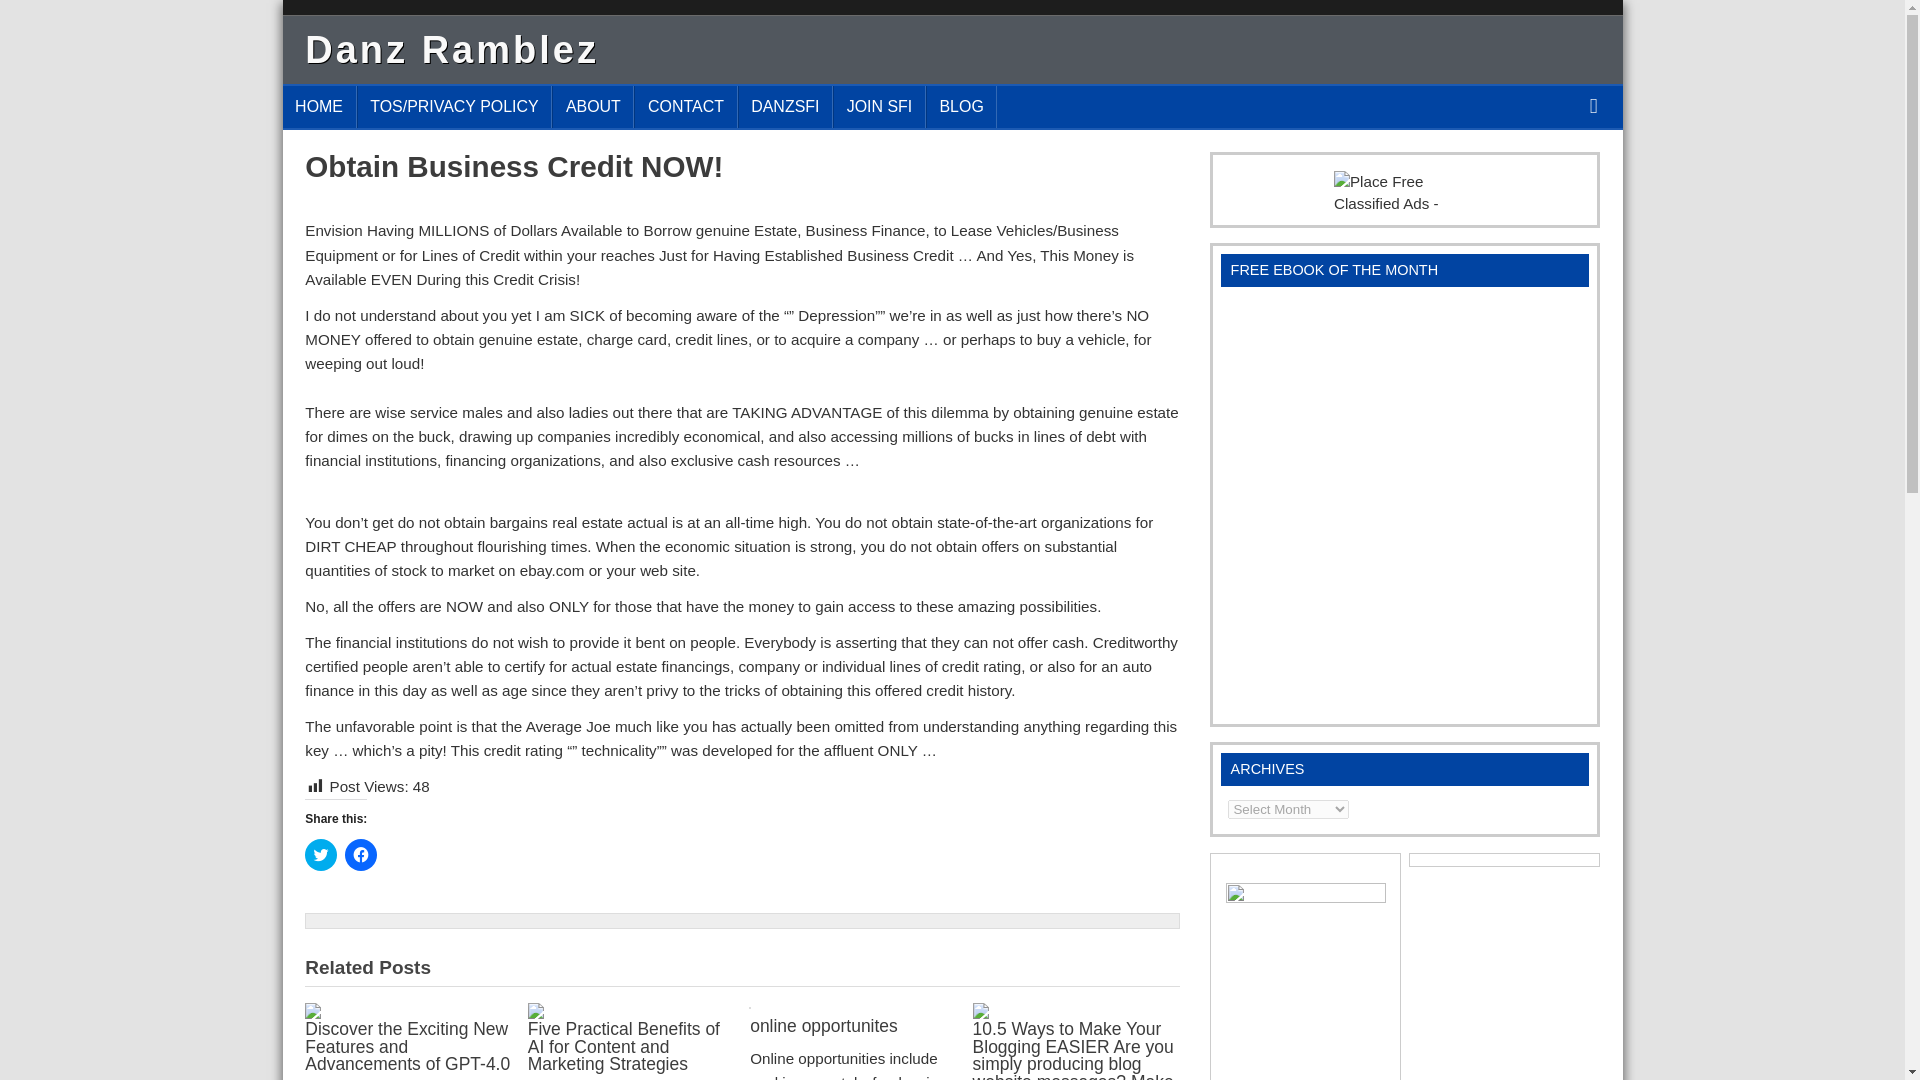 The width and height of the screenshot is (1920, 1080). Describe the element at coordinates (879, 106) in the screenshot. I see `JOIN SFI` at that location.